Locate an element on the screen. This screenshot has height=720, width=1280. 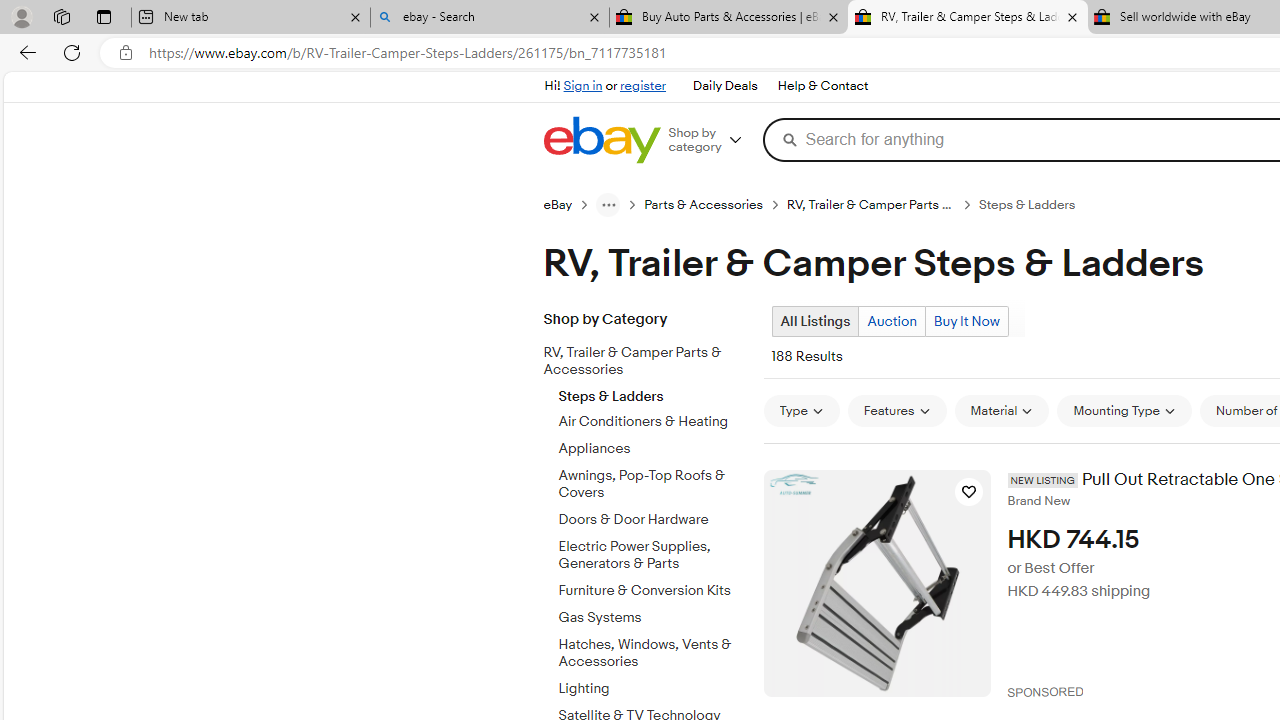
Appliances is located at coordinates (653, 449).